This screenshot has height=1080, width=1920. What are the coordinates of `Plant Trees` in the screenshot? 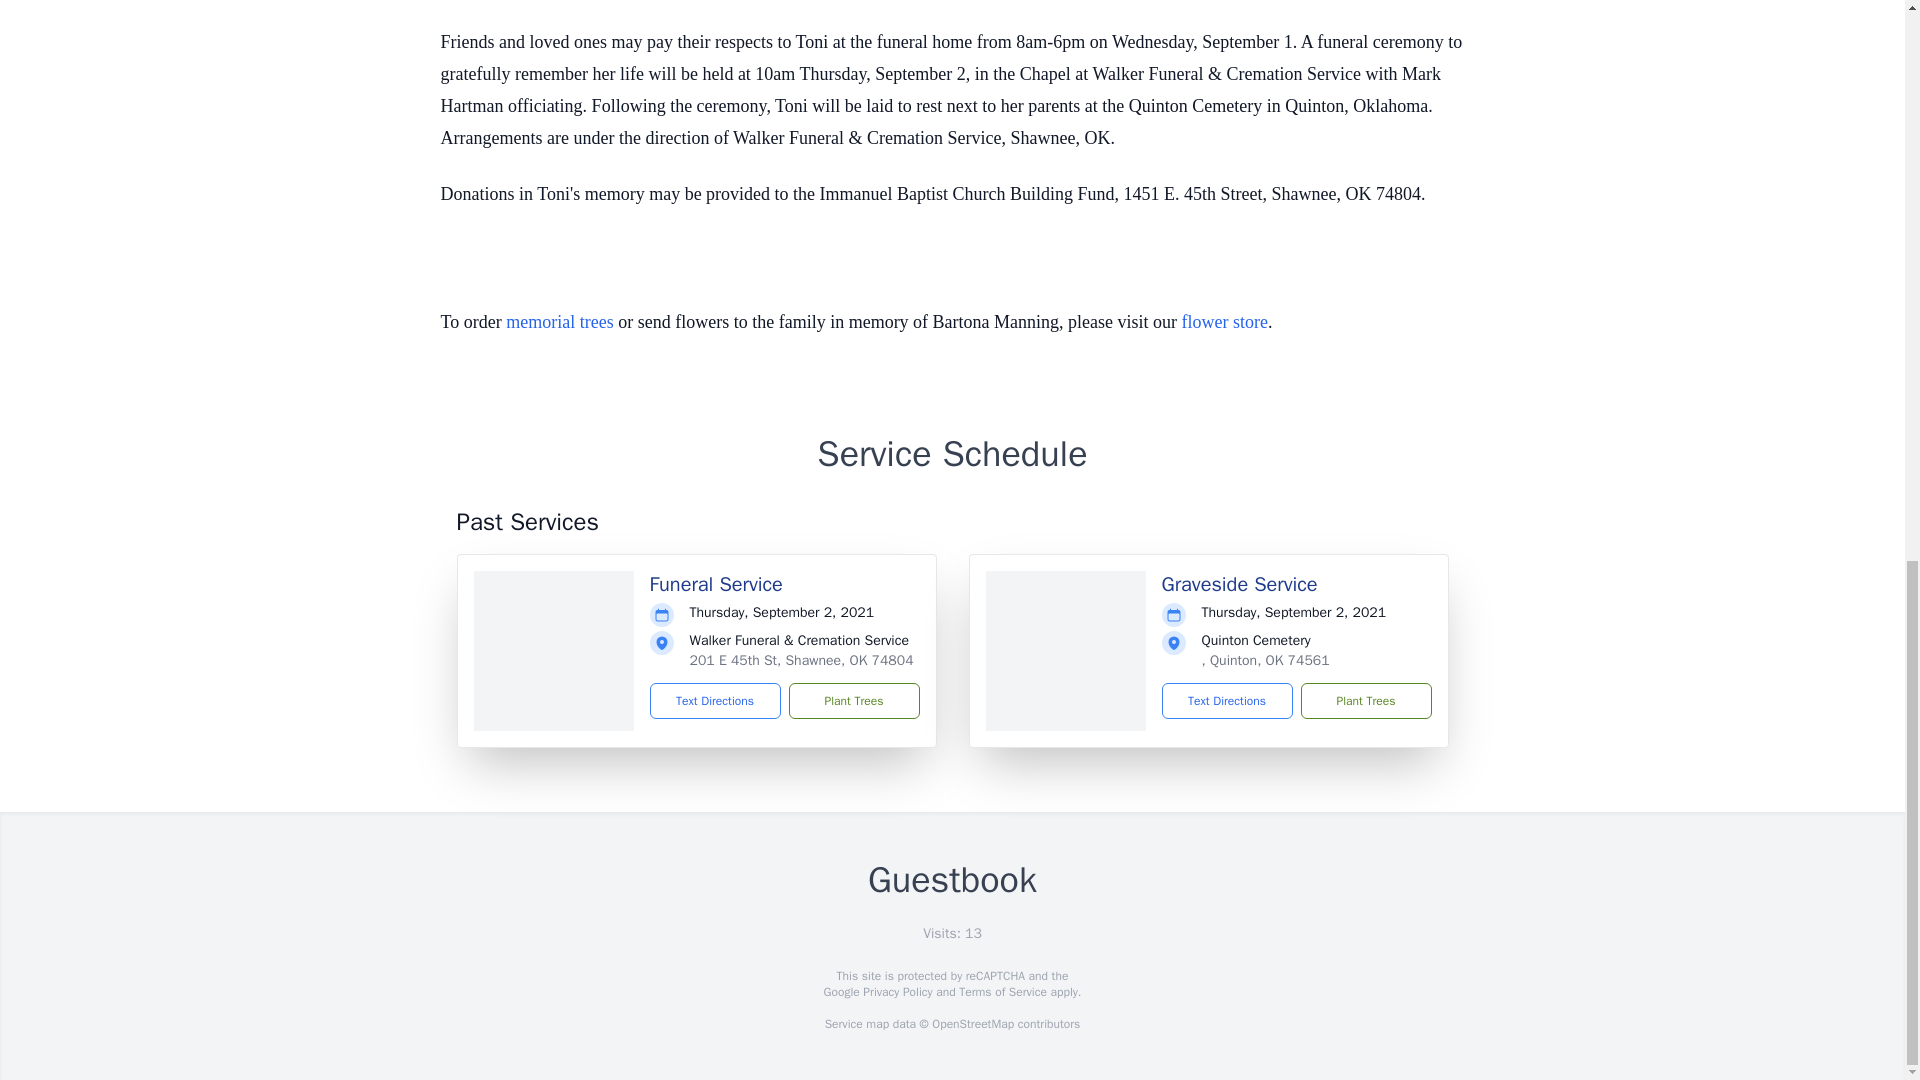 It's located at (1364, 700).